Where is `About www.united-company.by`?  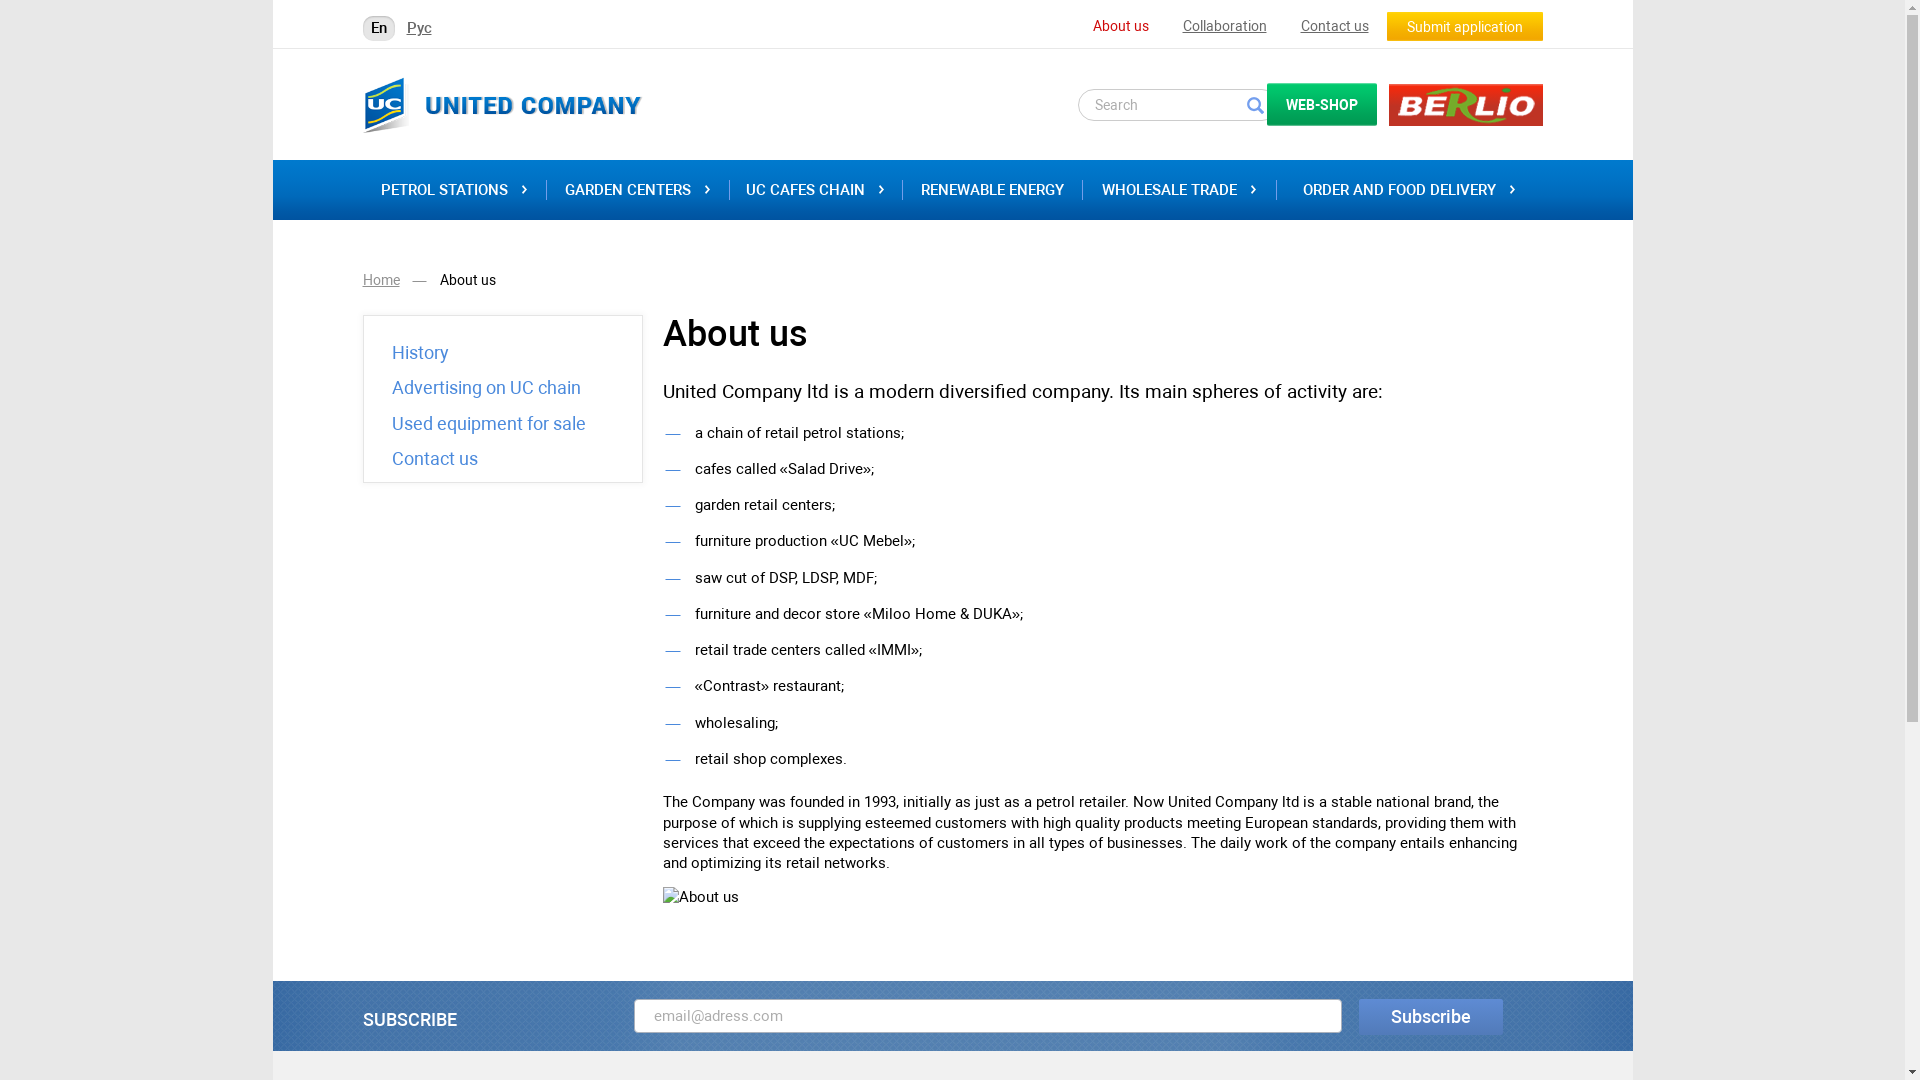
About www.united-company.by is located at coordinates (1102, 897).